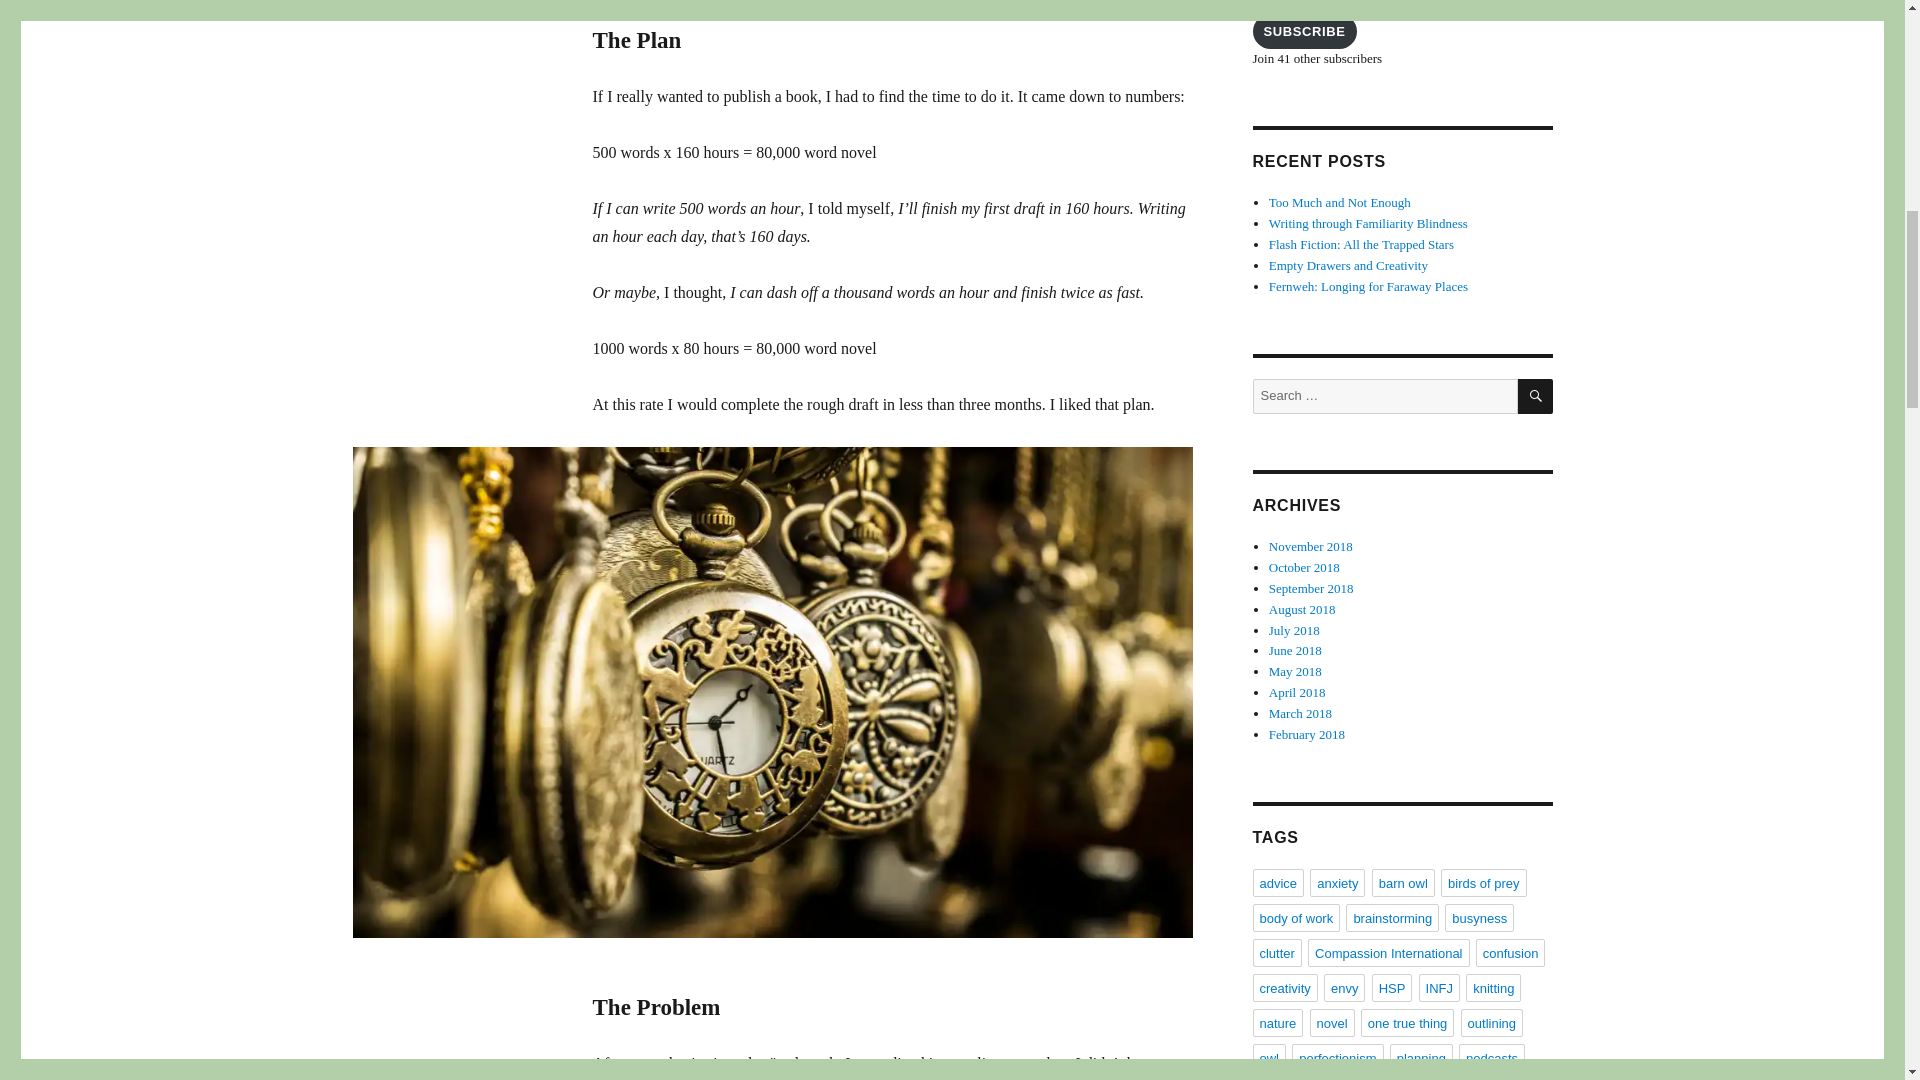 The height and width of the screenshot is (1080, 1920). I want to click on SUBSCRIBE, so click(1303, 31).